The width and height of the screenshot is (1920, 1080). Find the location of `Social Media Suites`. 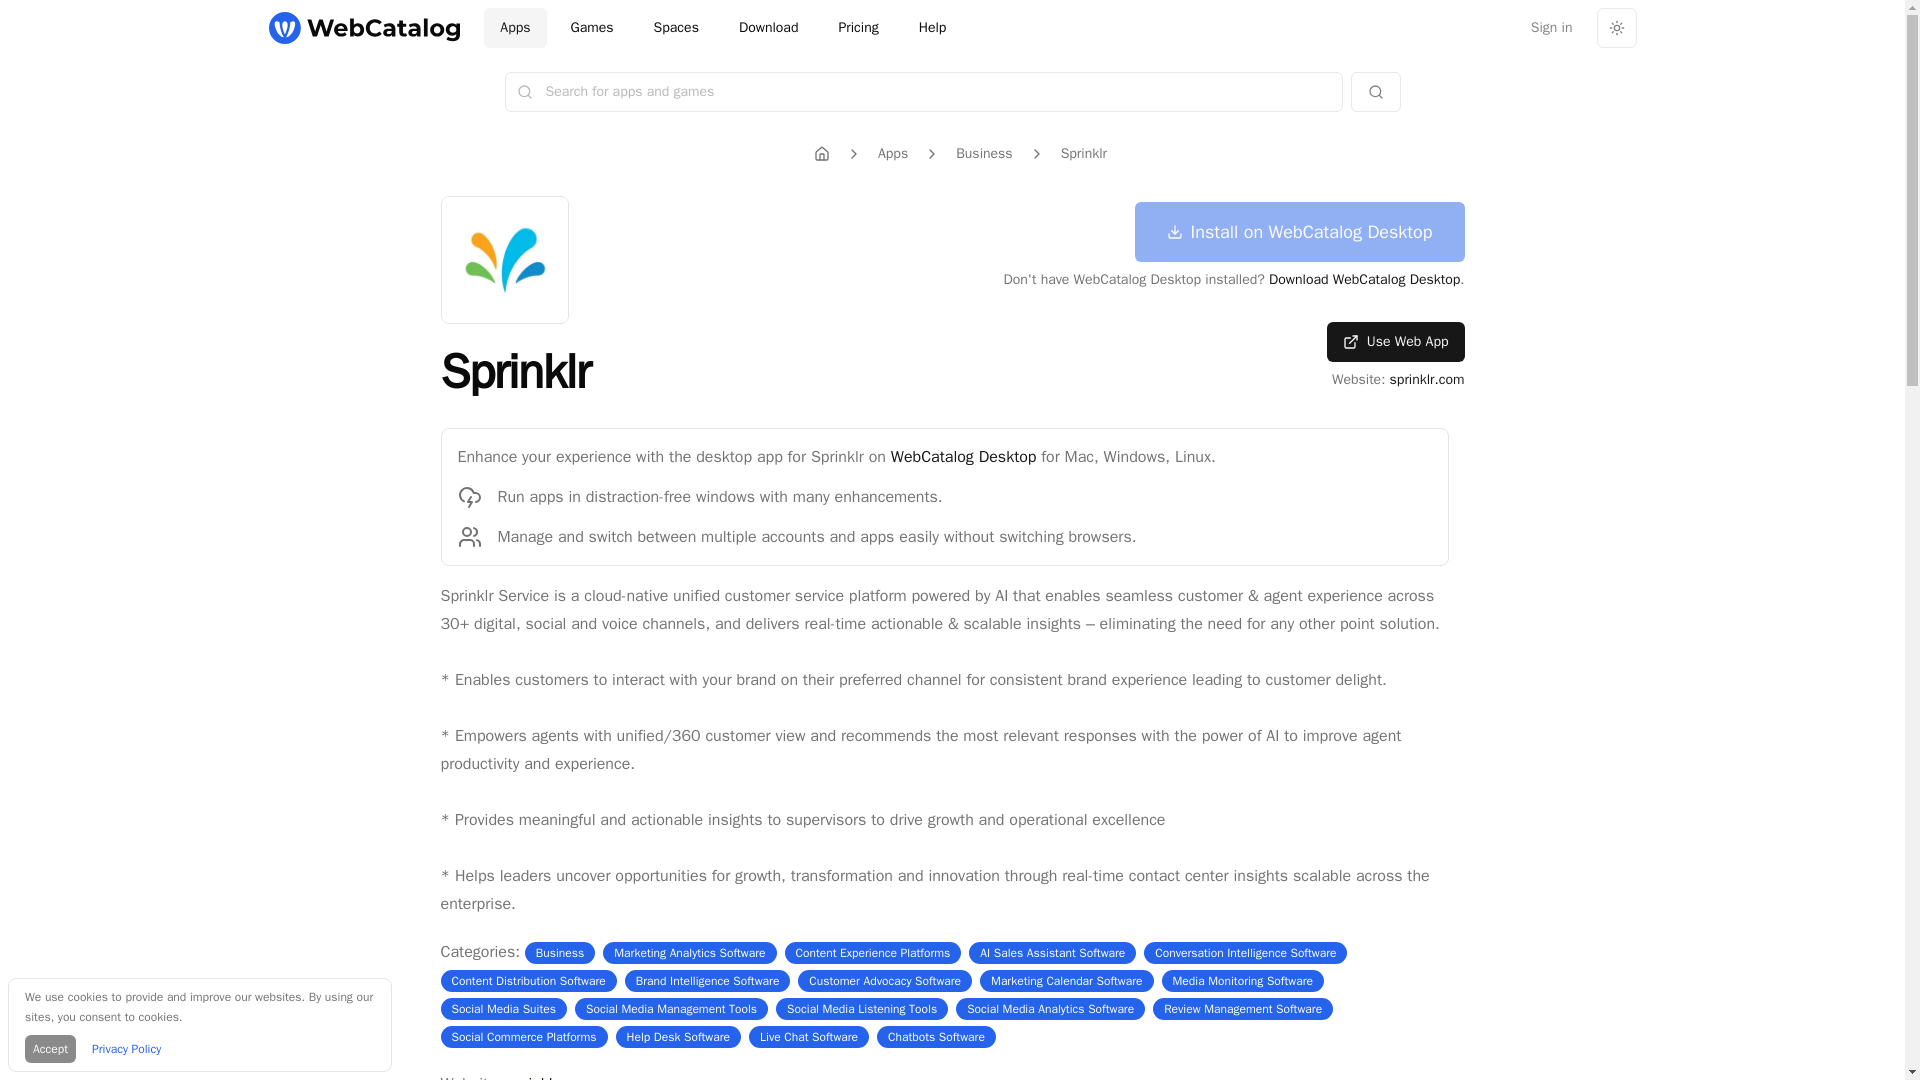

Social Media Suites is located at coordinates (504, 1009).